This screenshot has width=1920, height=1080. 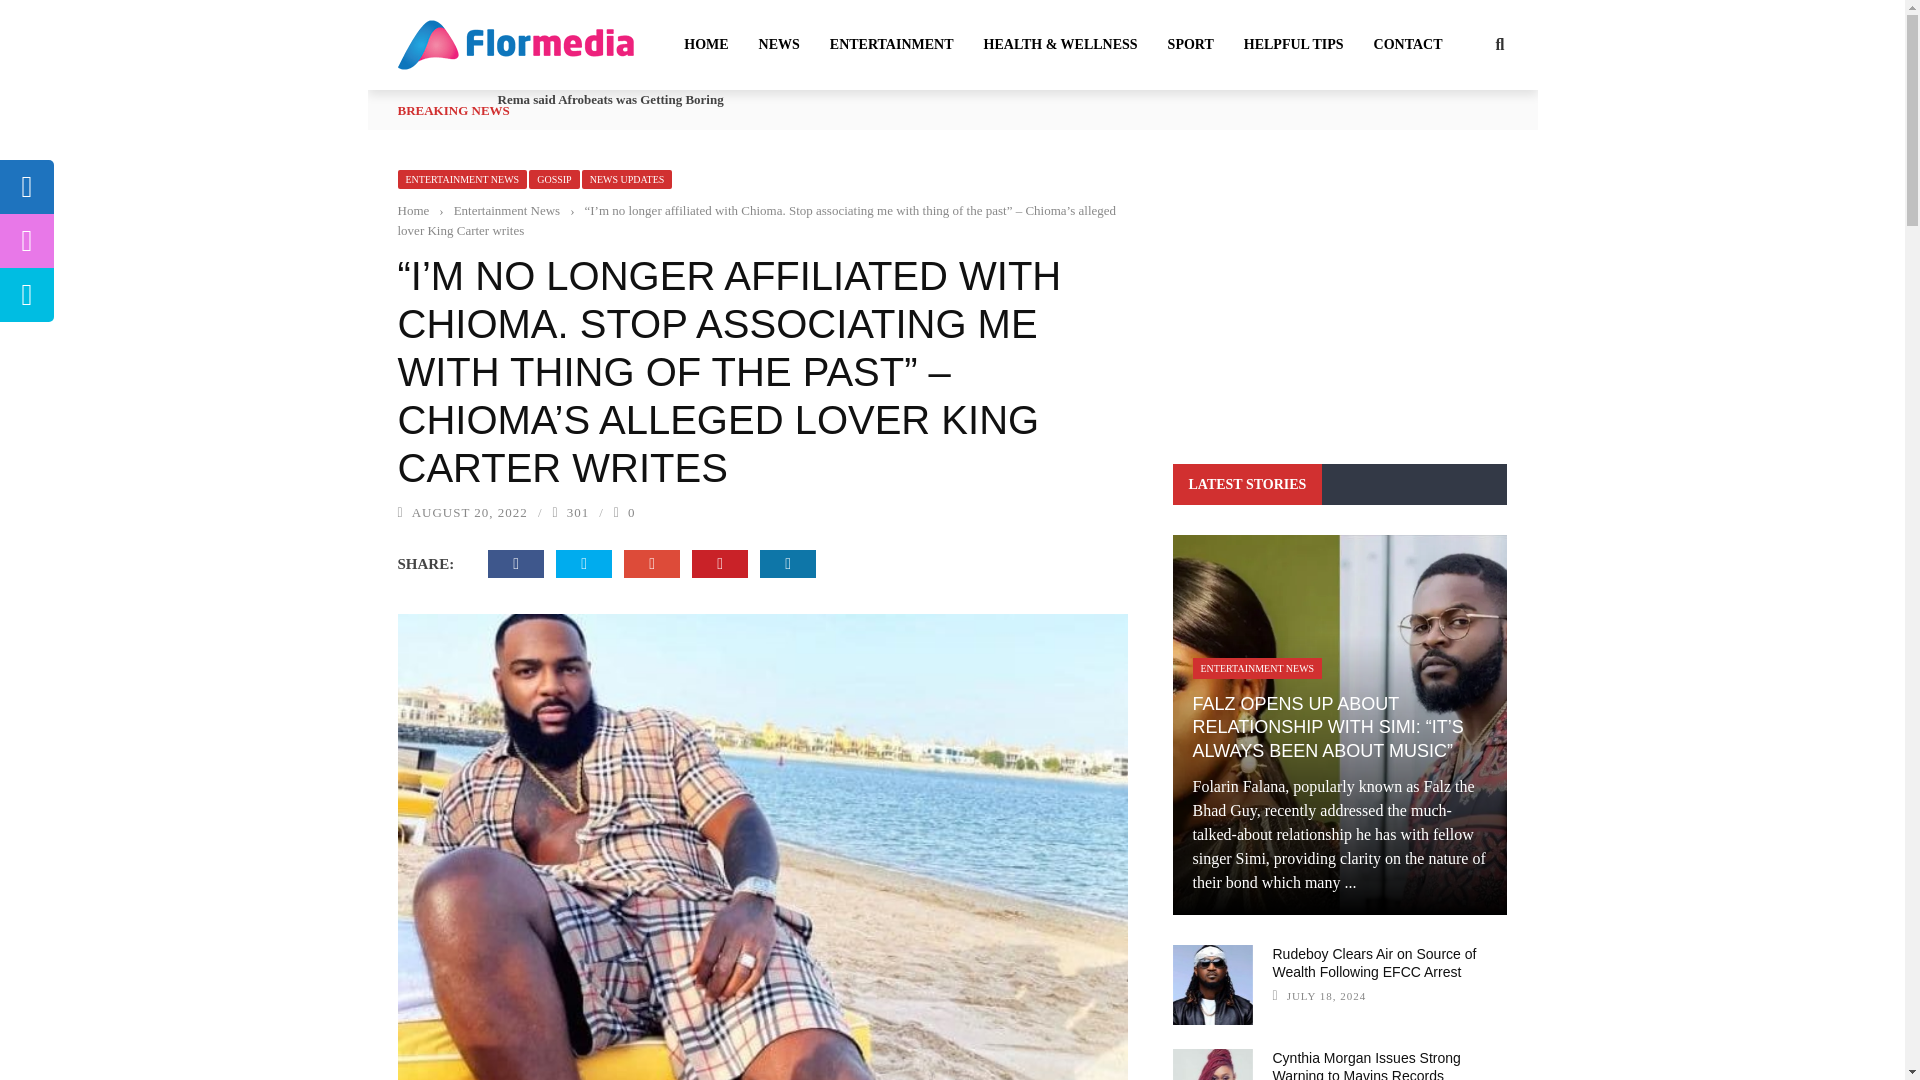 I want to click on CONTACT, so click(x=1408, y=44).